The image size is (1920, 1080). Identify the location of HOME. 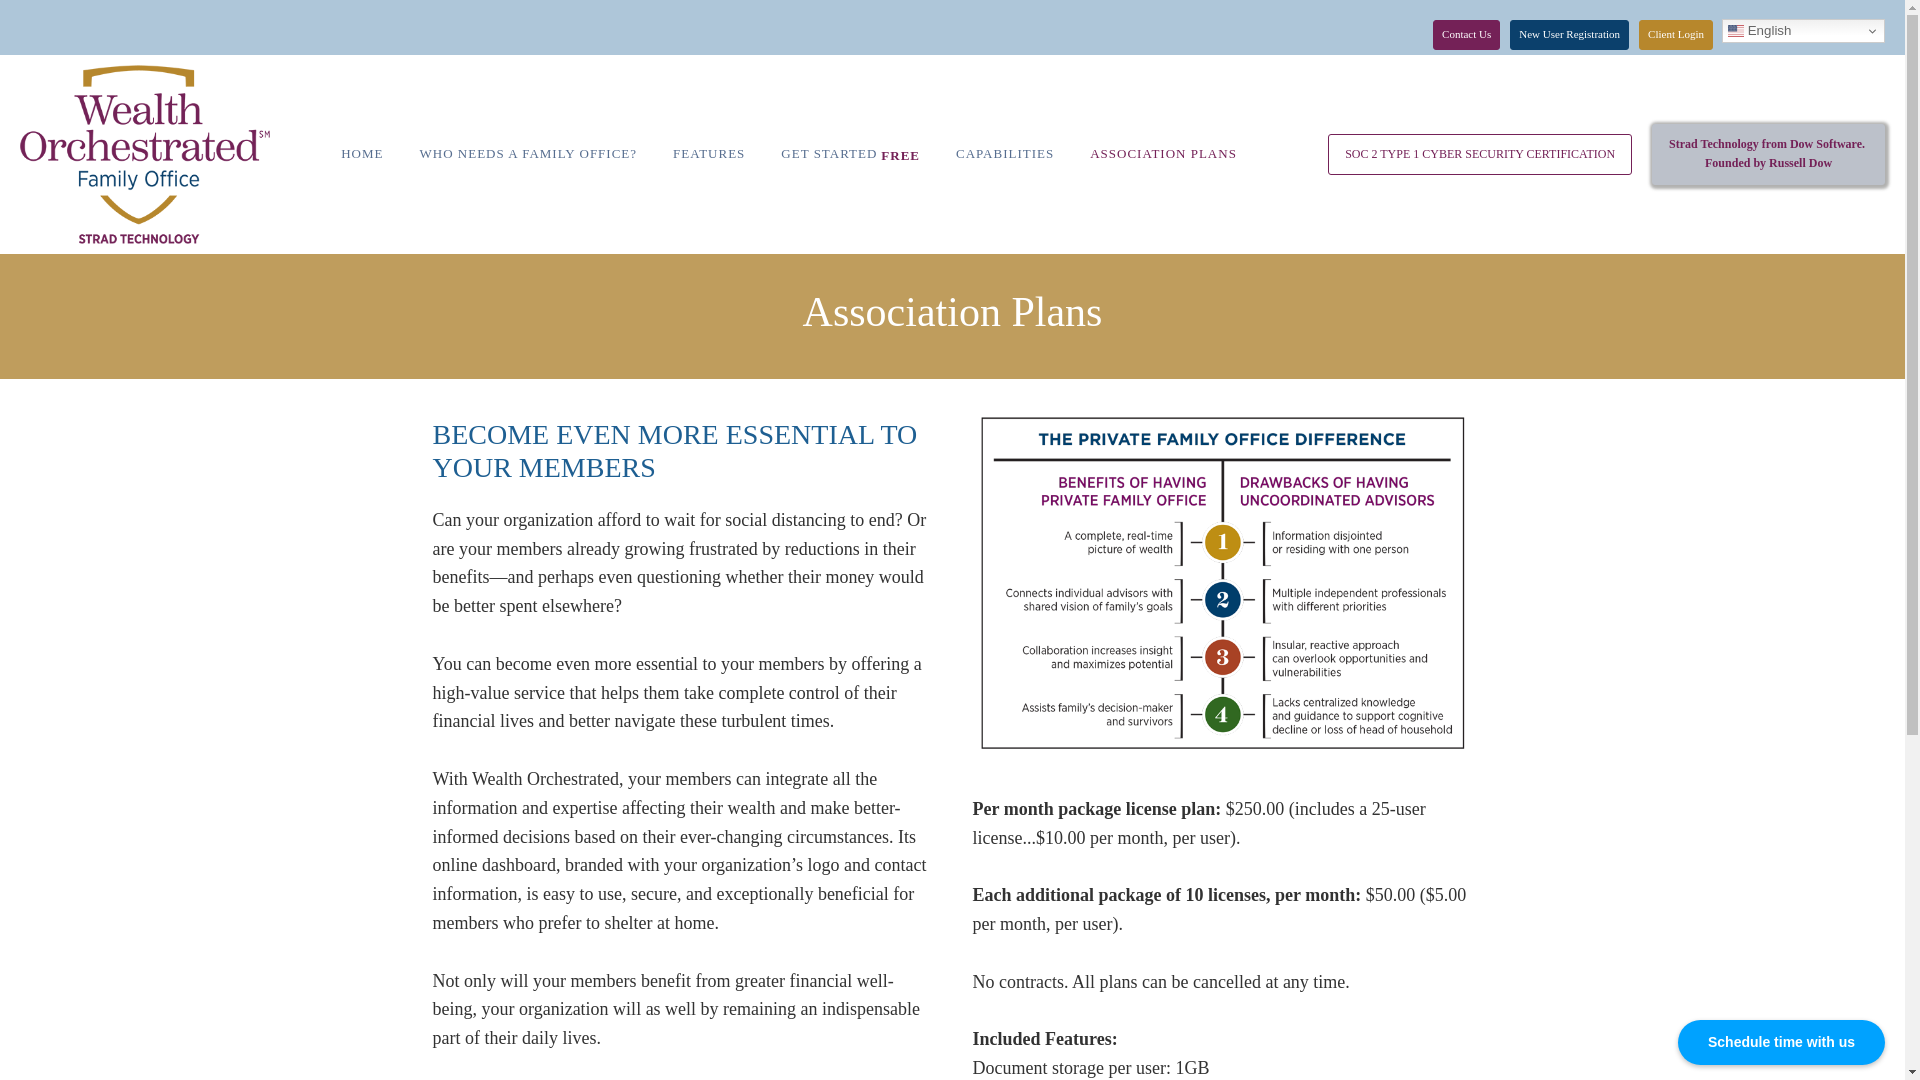
(362, 154).